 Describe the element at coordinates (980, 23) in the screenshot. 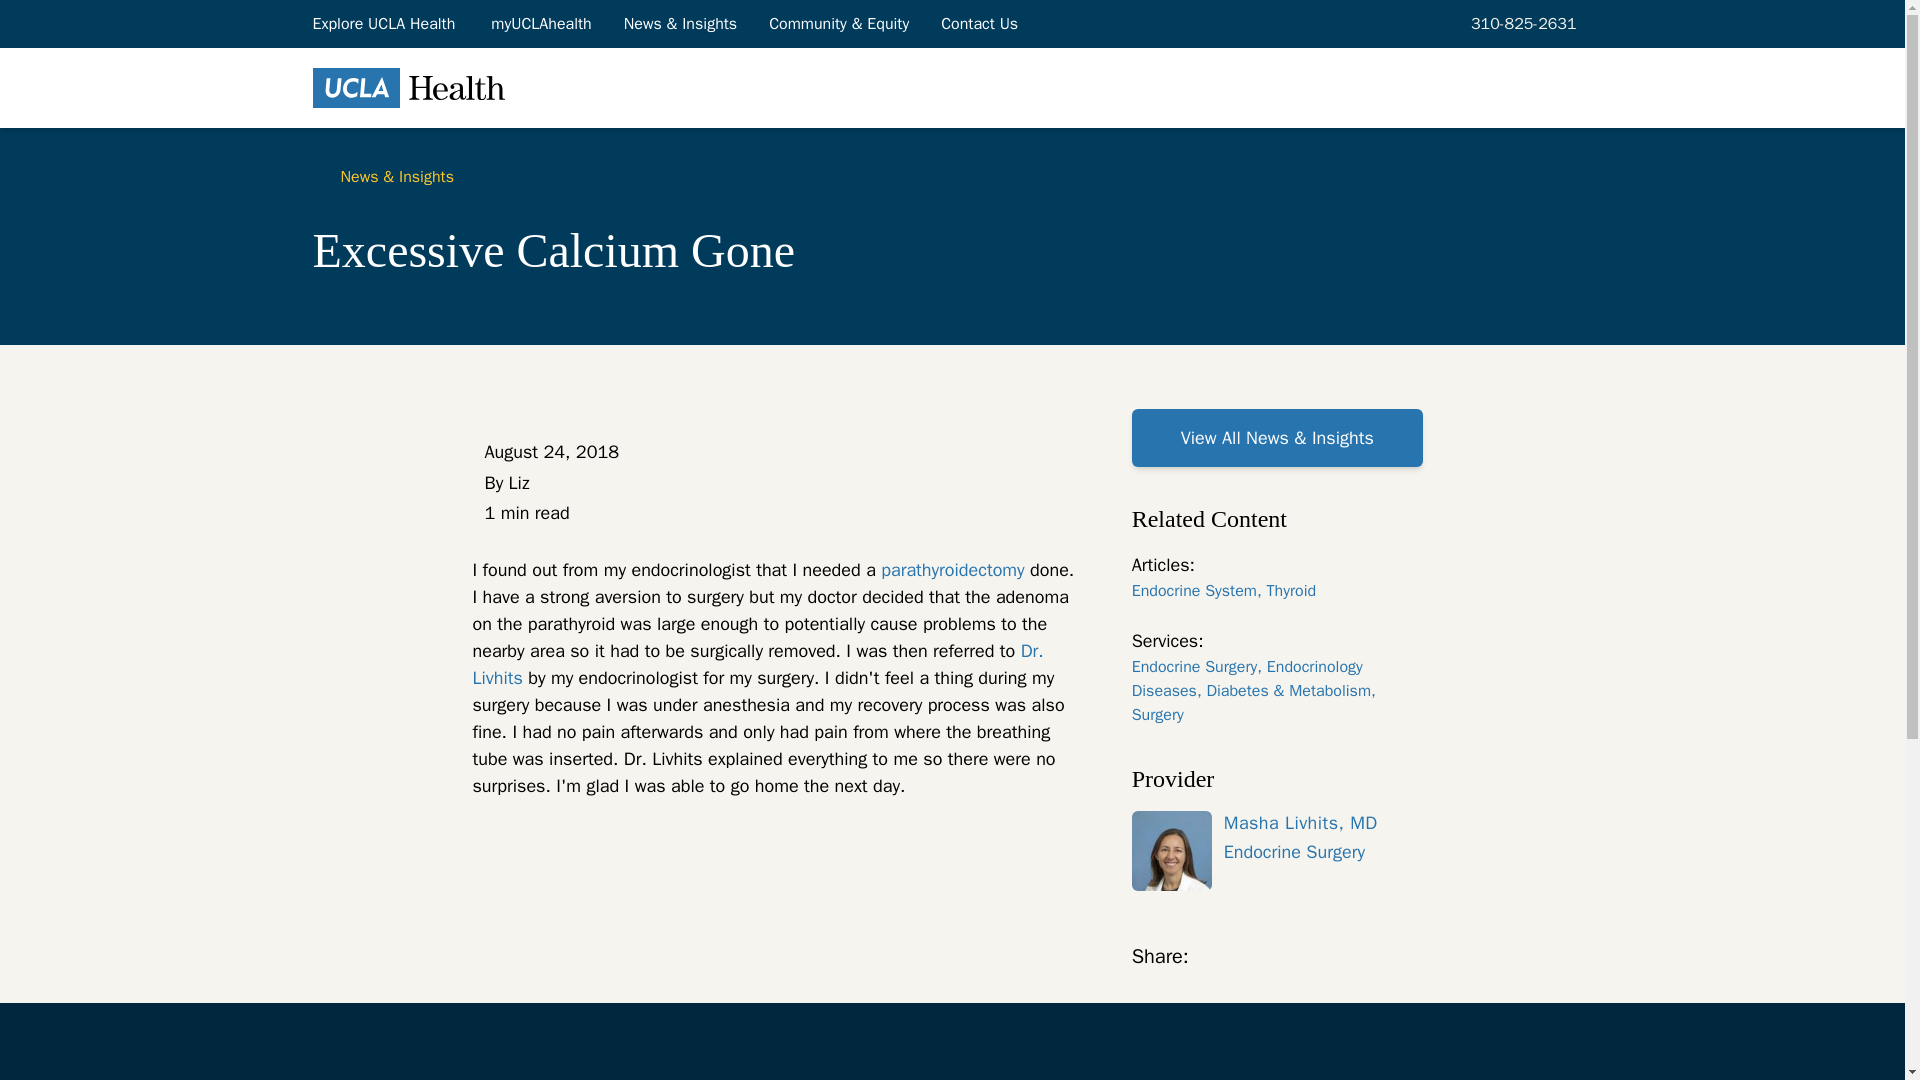

I see `Contact Us` at that location.